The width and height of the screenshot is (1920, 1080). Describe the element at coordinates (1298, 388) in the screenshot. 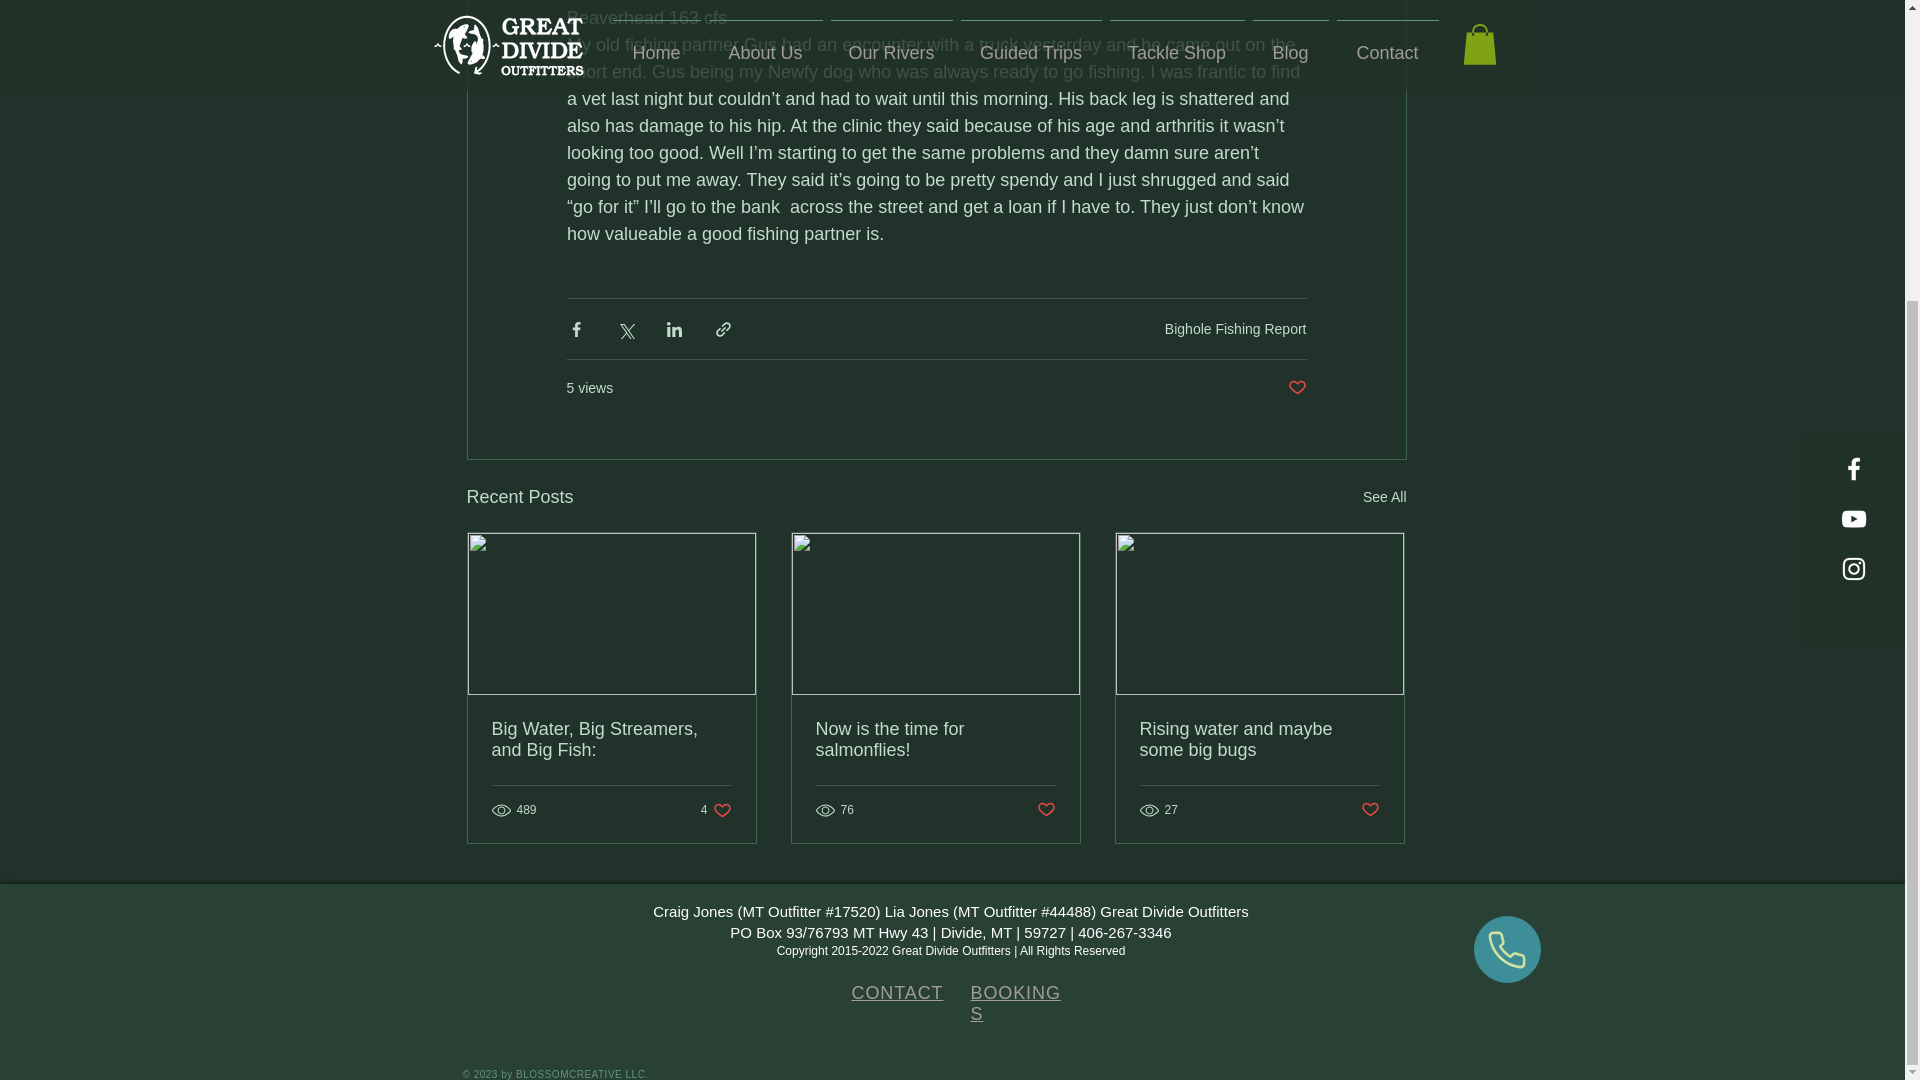

I see `Post not marked as liked` at that location.